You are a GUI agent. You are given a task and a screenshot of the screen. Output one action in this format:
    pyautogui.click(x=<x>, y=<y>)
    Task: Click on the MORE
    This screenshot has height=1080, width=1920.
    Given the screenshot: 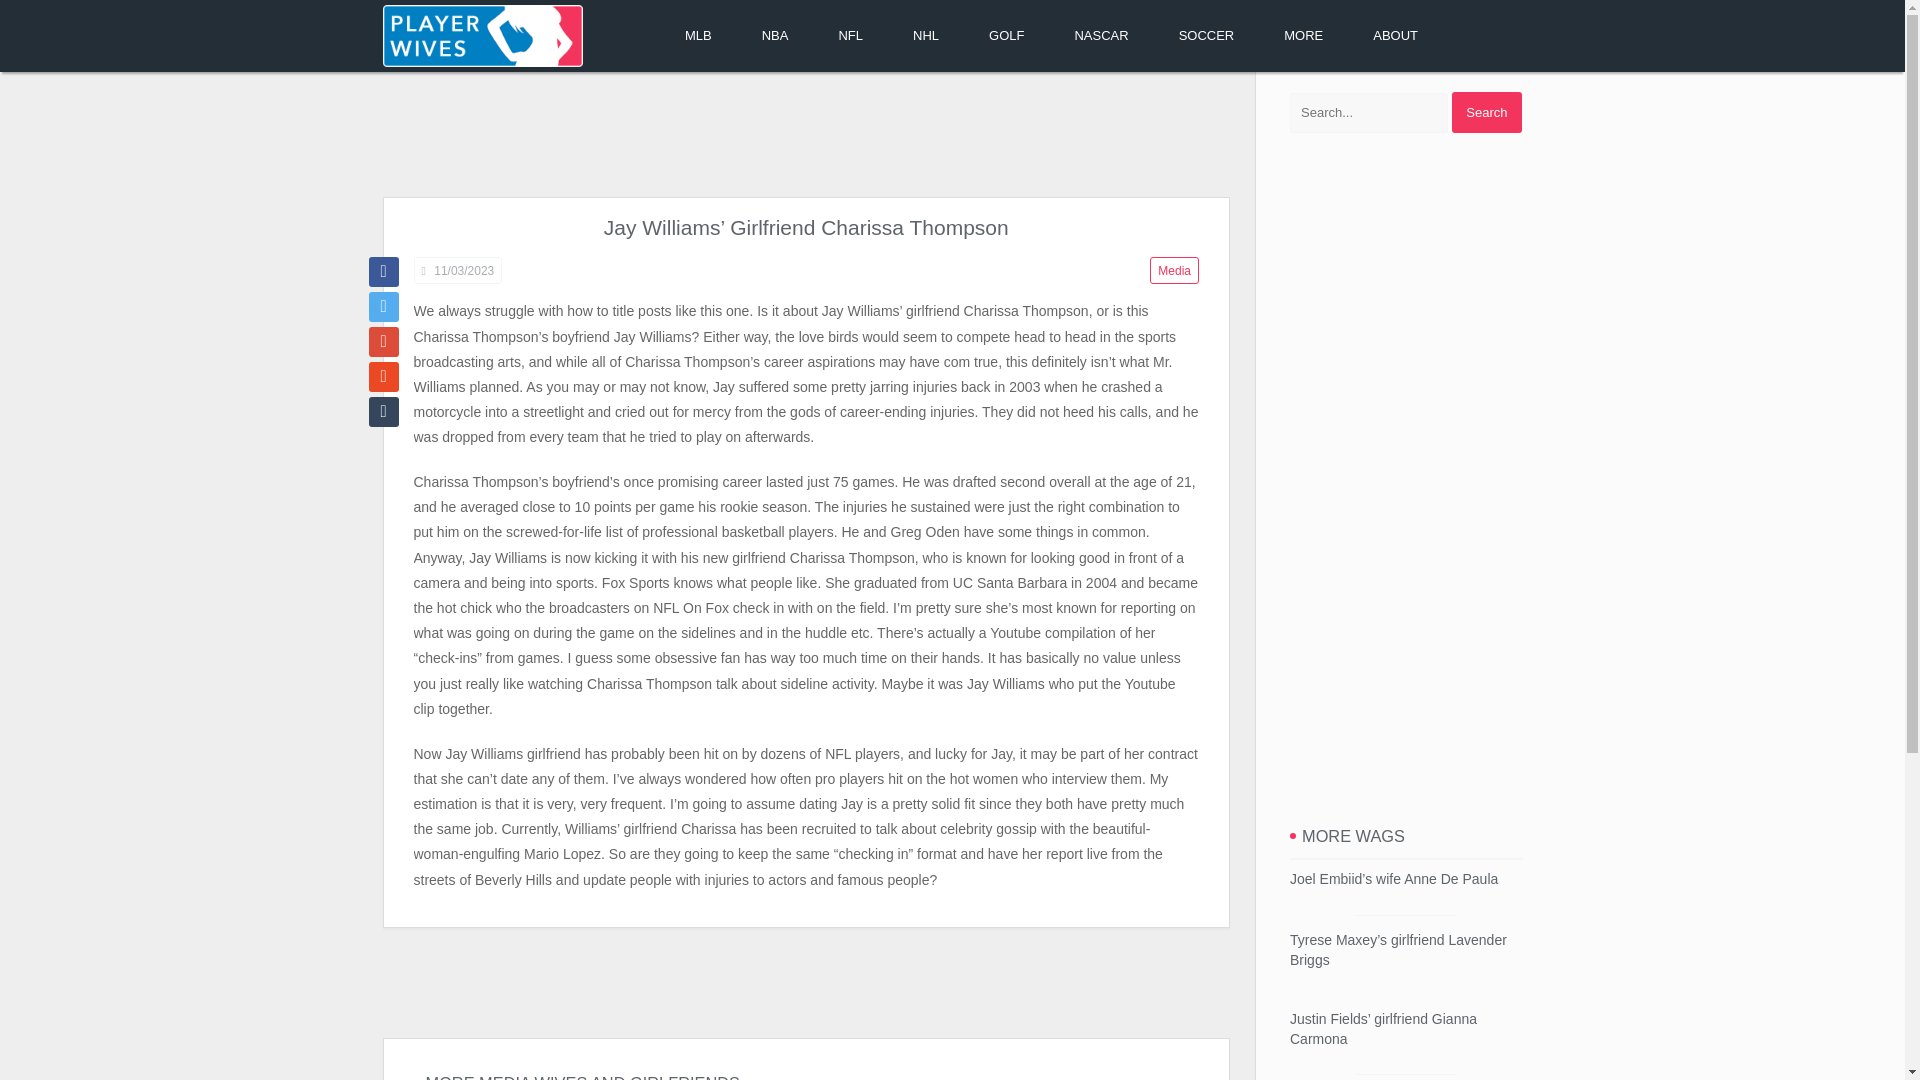 What is the action you would take?
    pyautogui.click(x=1303, y=36)
    